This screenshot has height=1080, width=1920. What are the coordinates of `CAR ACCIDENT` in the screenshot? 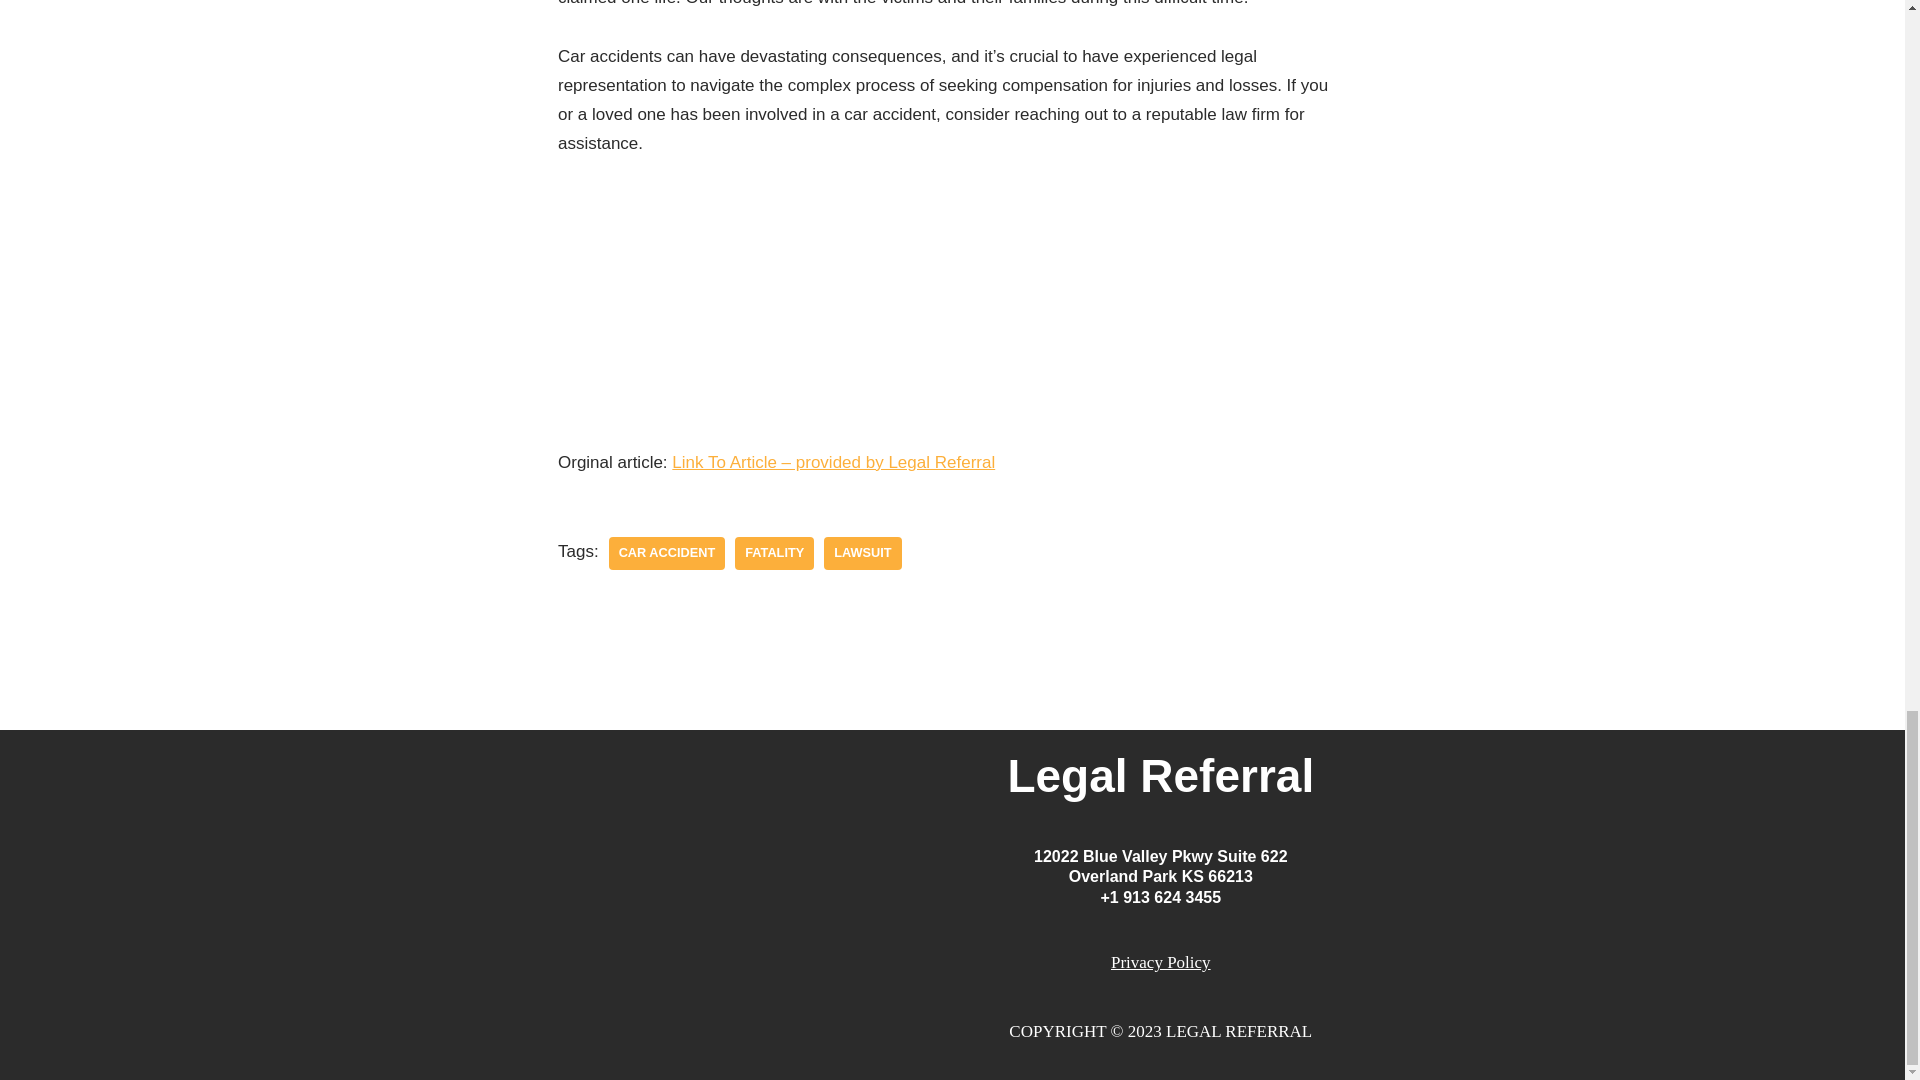 It's located at (666, 553).